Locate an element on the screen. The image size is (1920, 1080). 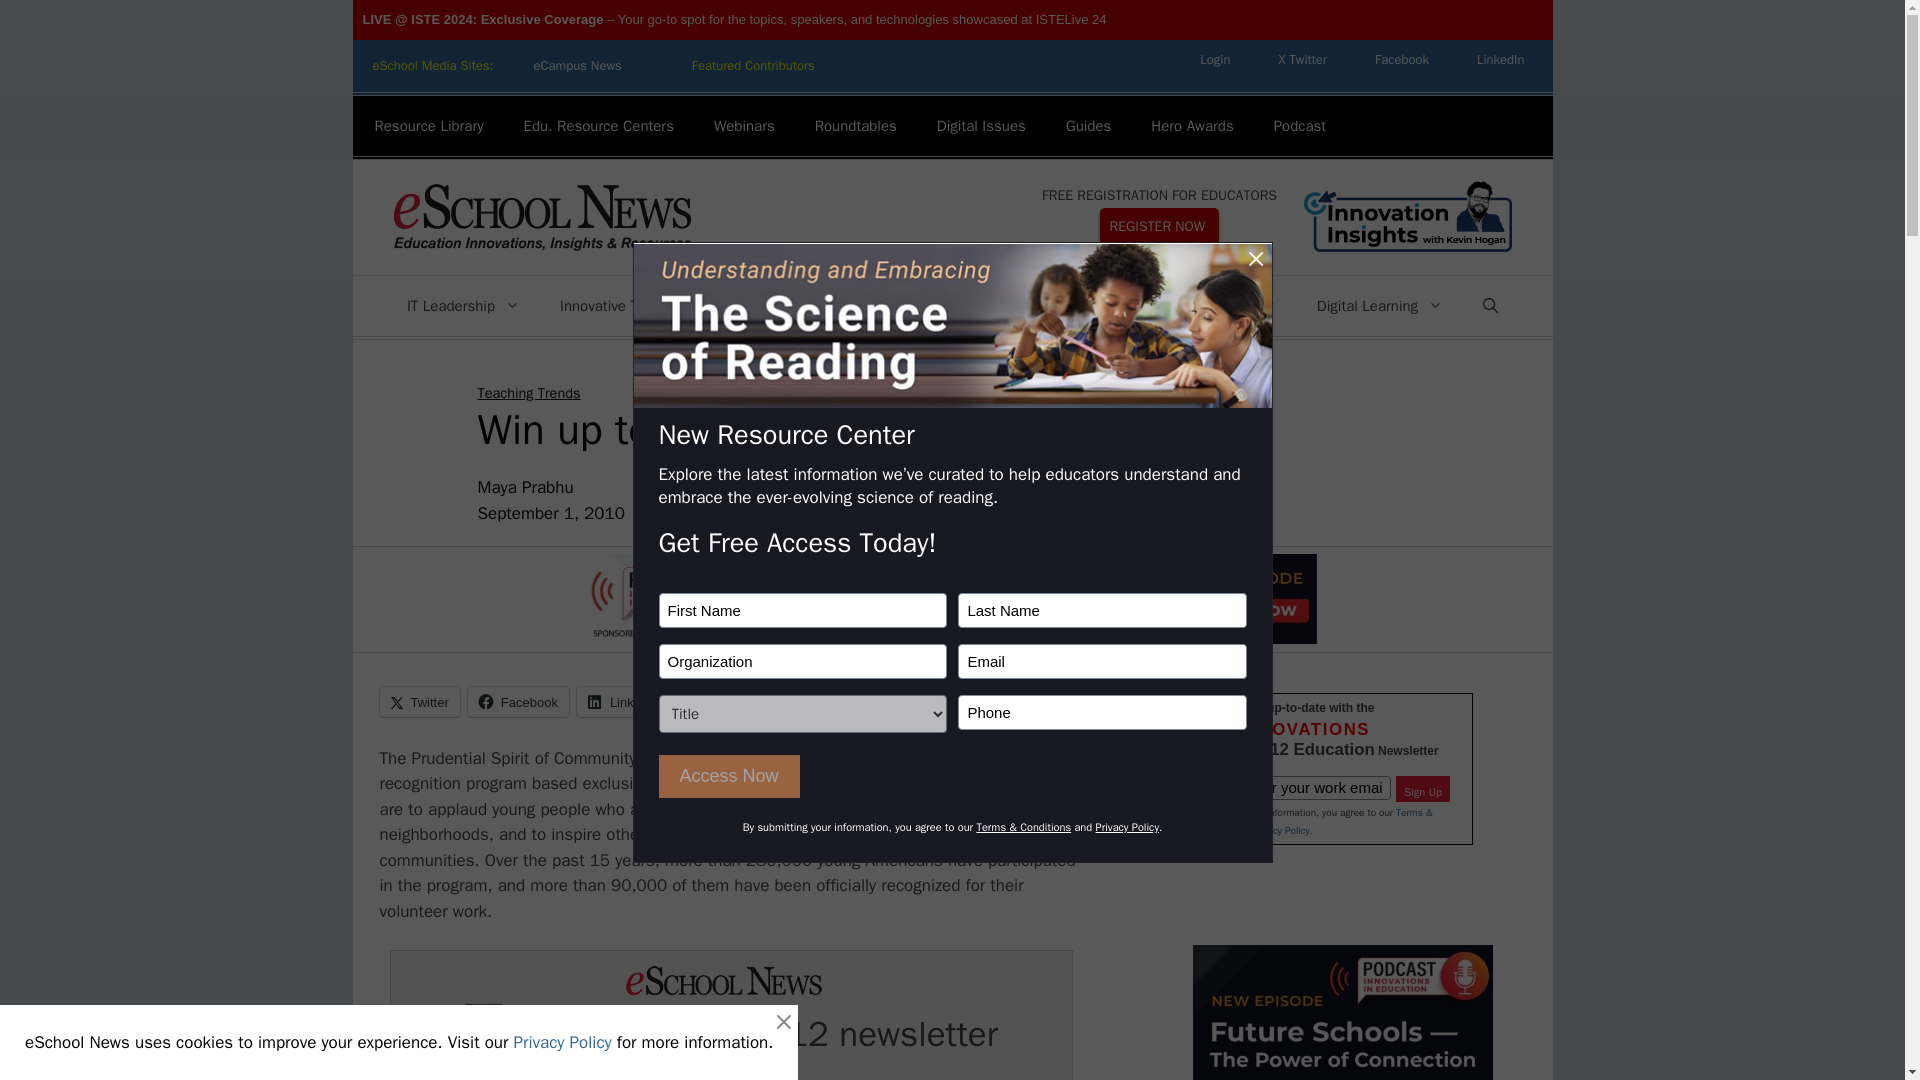
Login is located at coordinates (1214, 59).